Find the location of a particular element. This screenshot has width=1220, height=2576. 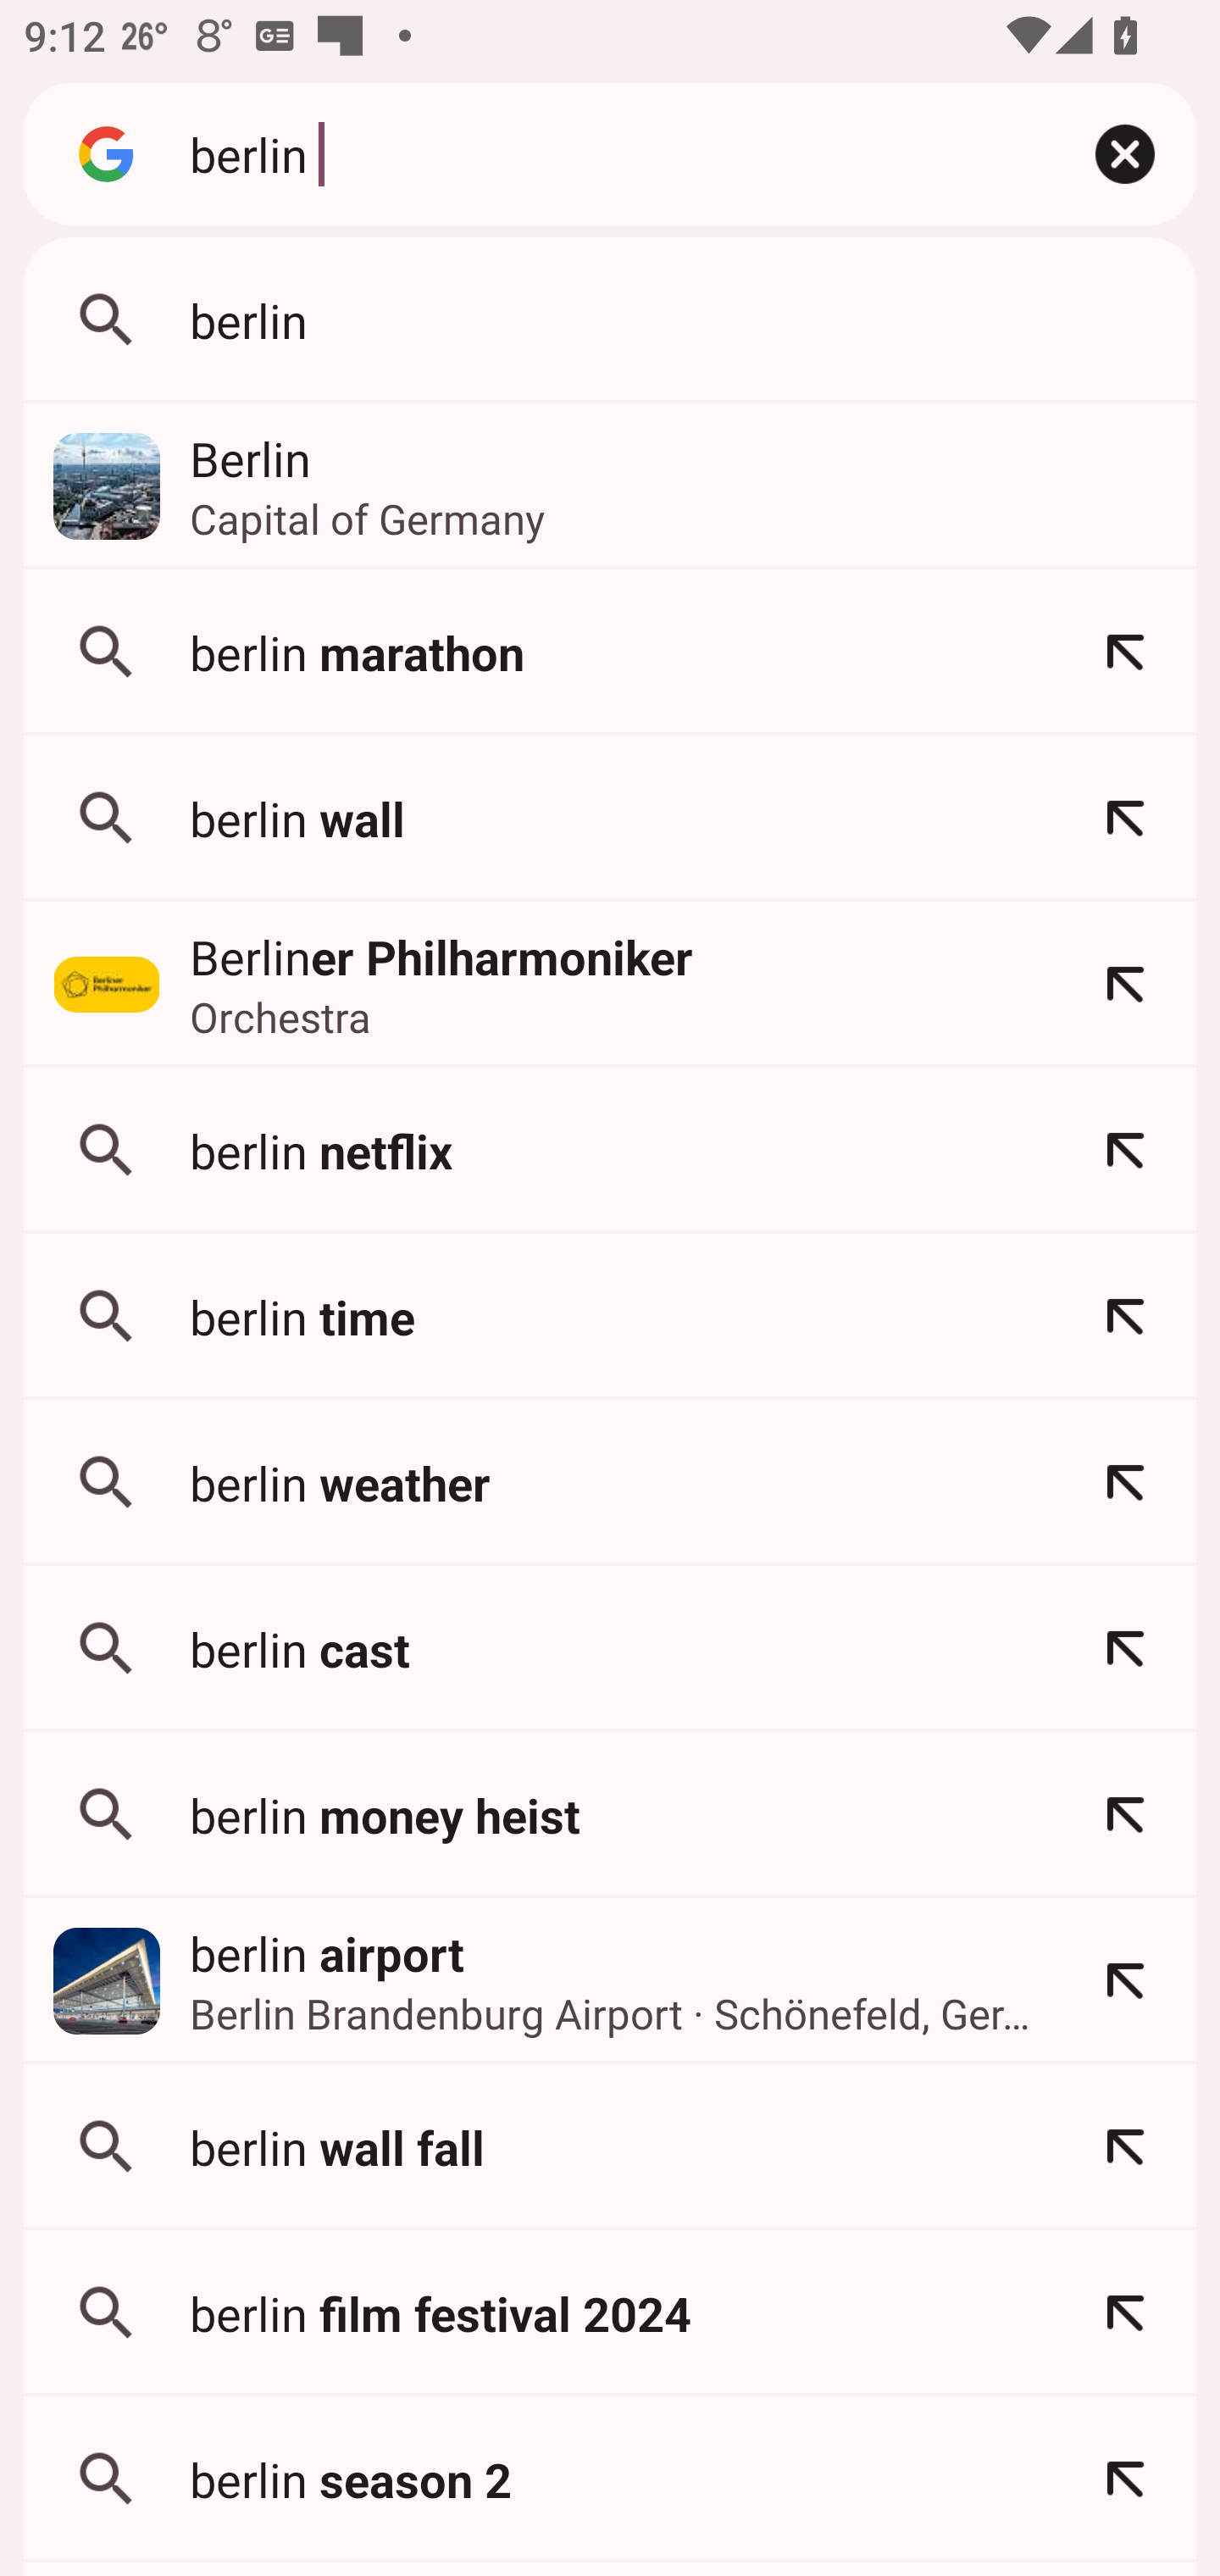

Refine: berlin marathon is located at coordinates (1125, 652).